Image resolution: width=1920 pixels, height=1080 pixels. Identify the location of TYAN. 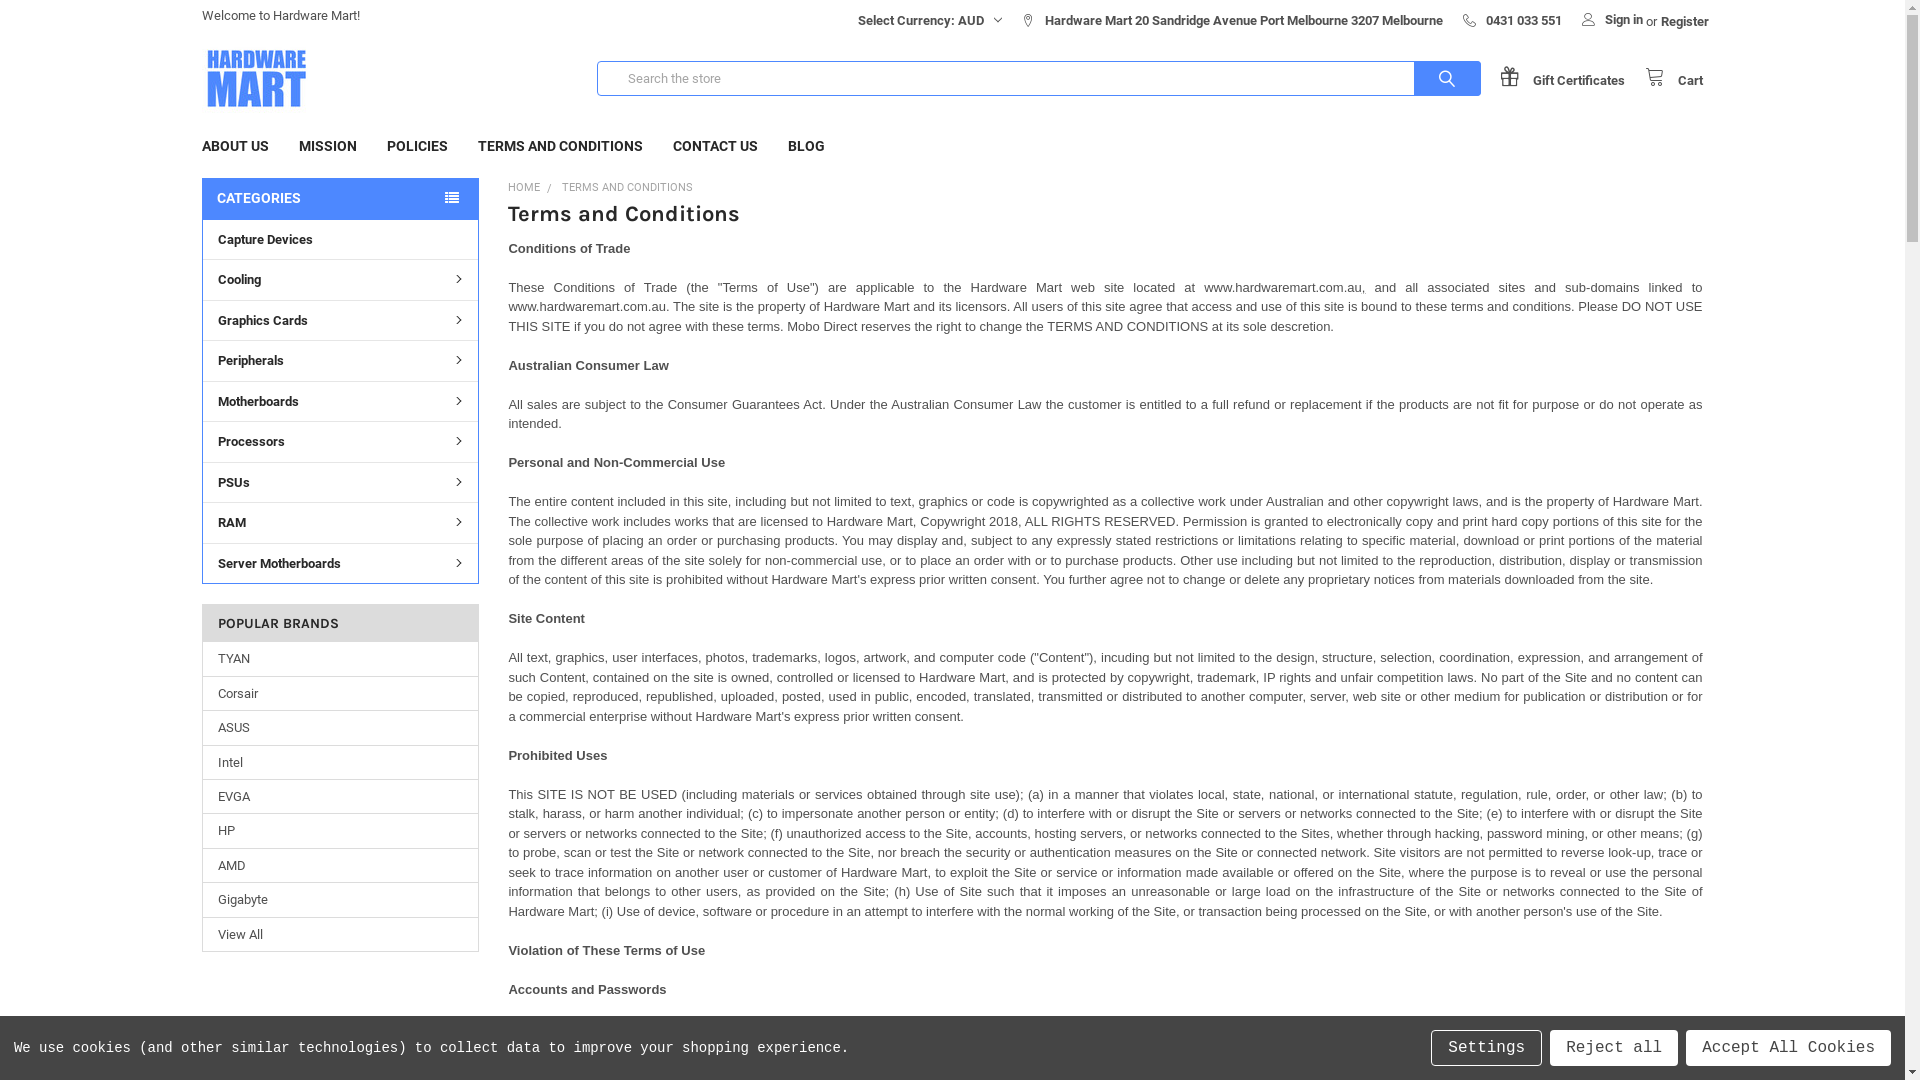
(340, 659).